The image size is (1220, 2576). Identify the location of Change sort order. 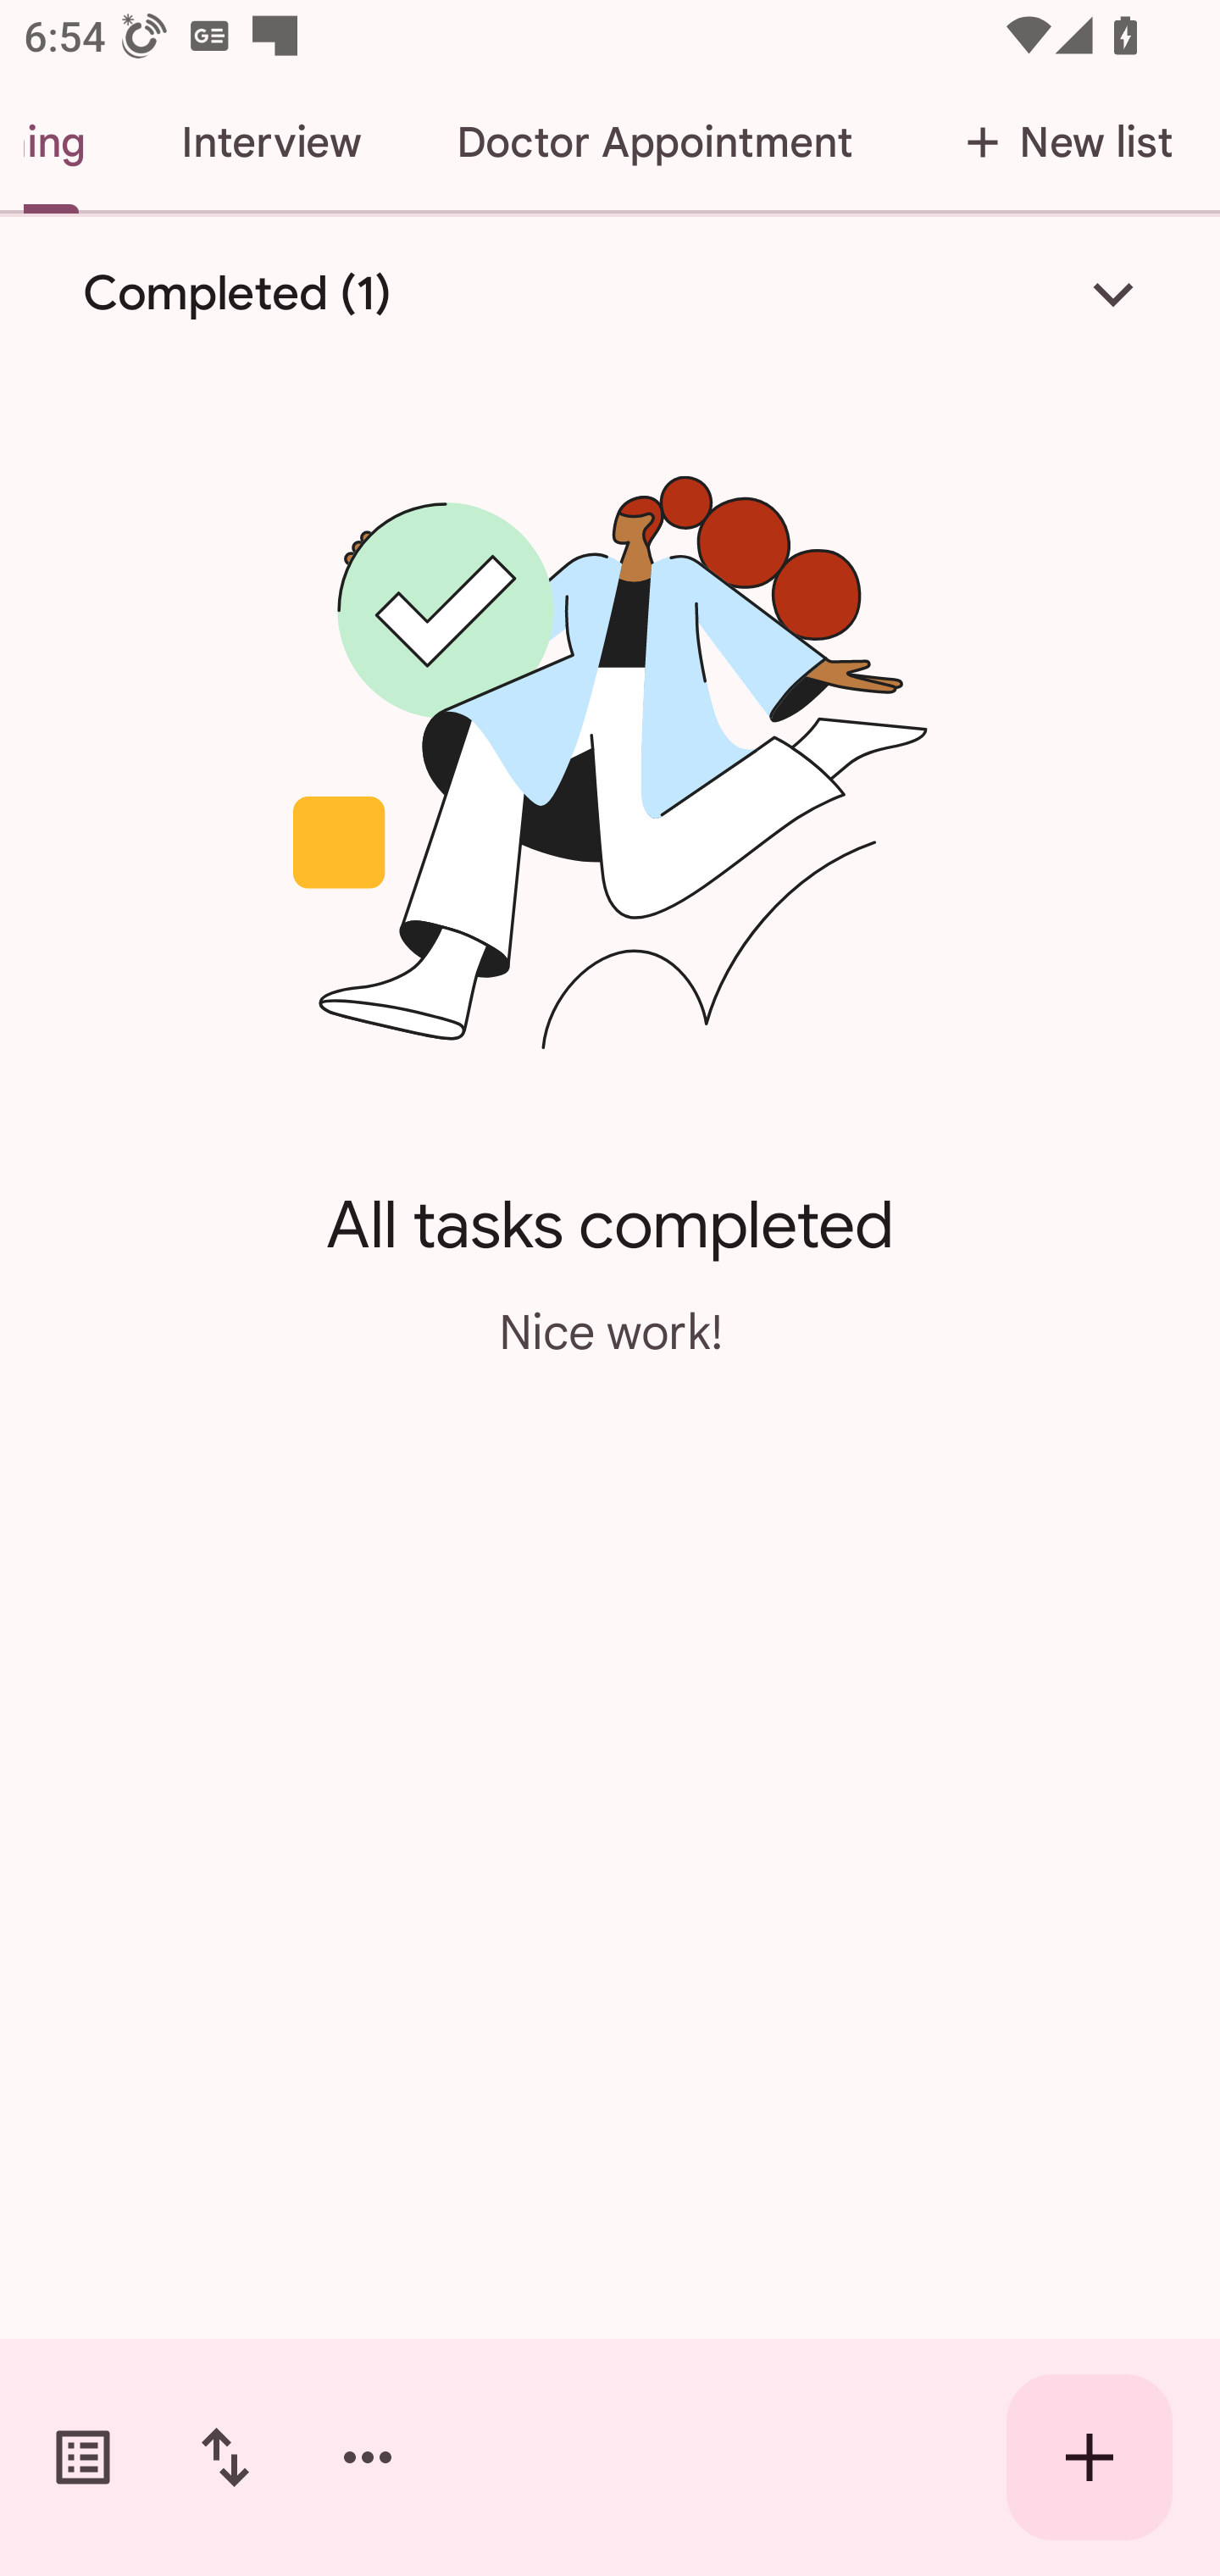
(225, 2457).